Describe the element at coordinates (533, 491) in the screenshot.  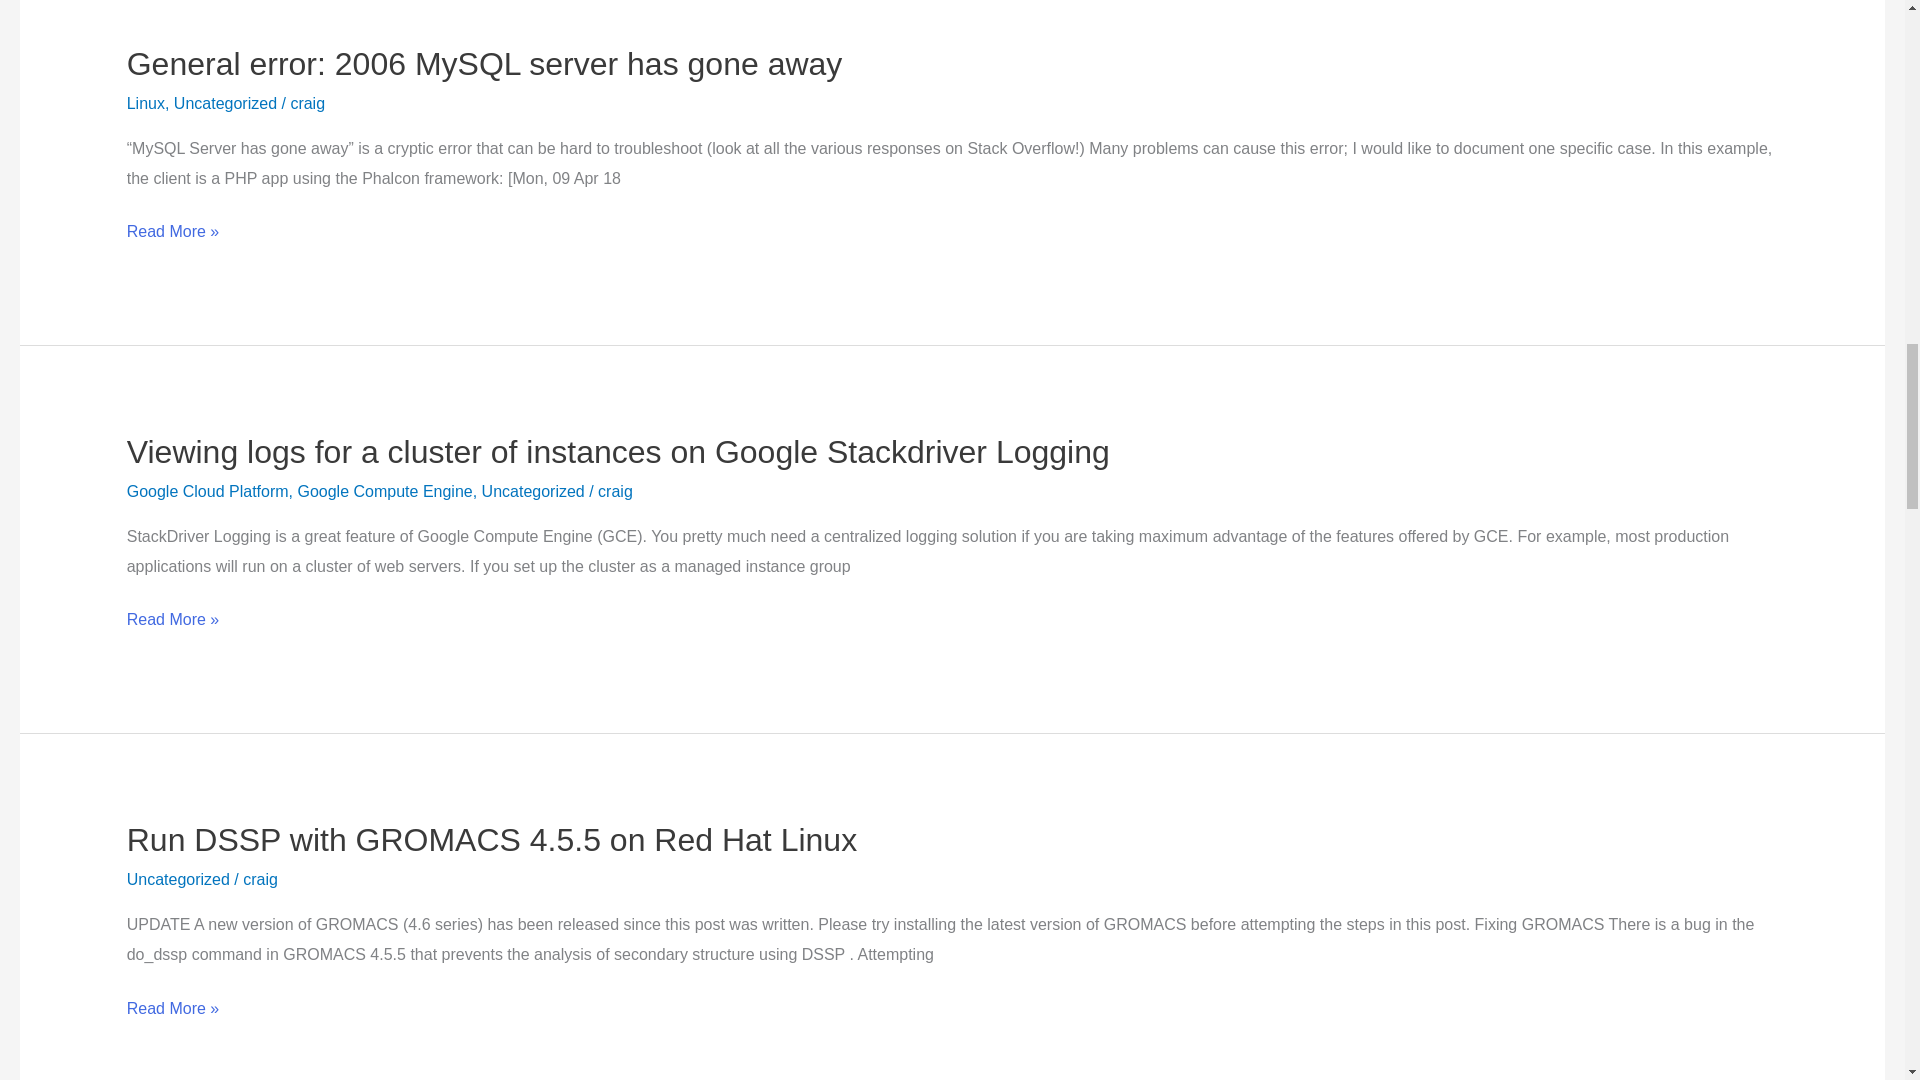
I see `Uncategorized` at that location.